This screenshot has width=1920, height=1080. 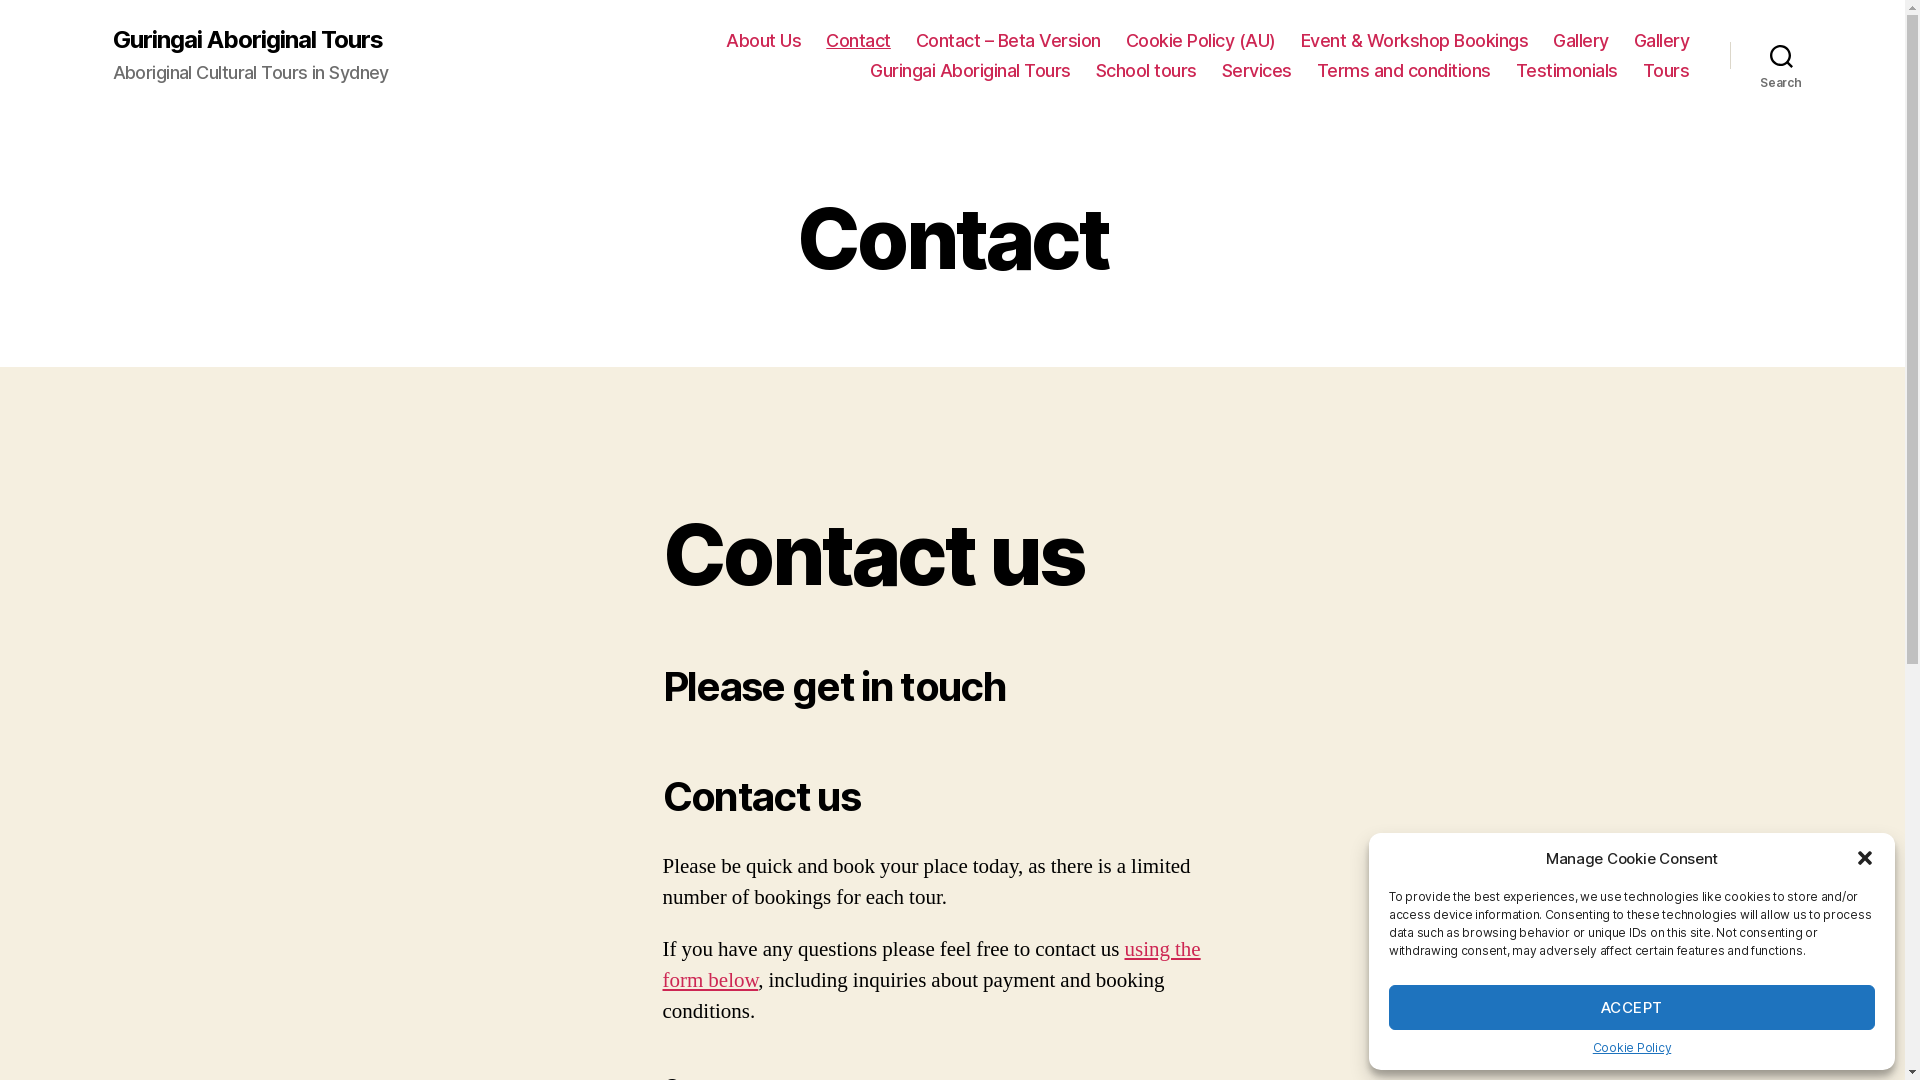 What do you see at coordinates (931, 965) in the screenshot?
I see `using the form below` at bounding box center [931, 965].